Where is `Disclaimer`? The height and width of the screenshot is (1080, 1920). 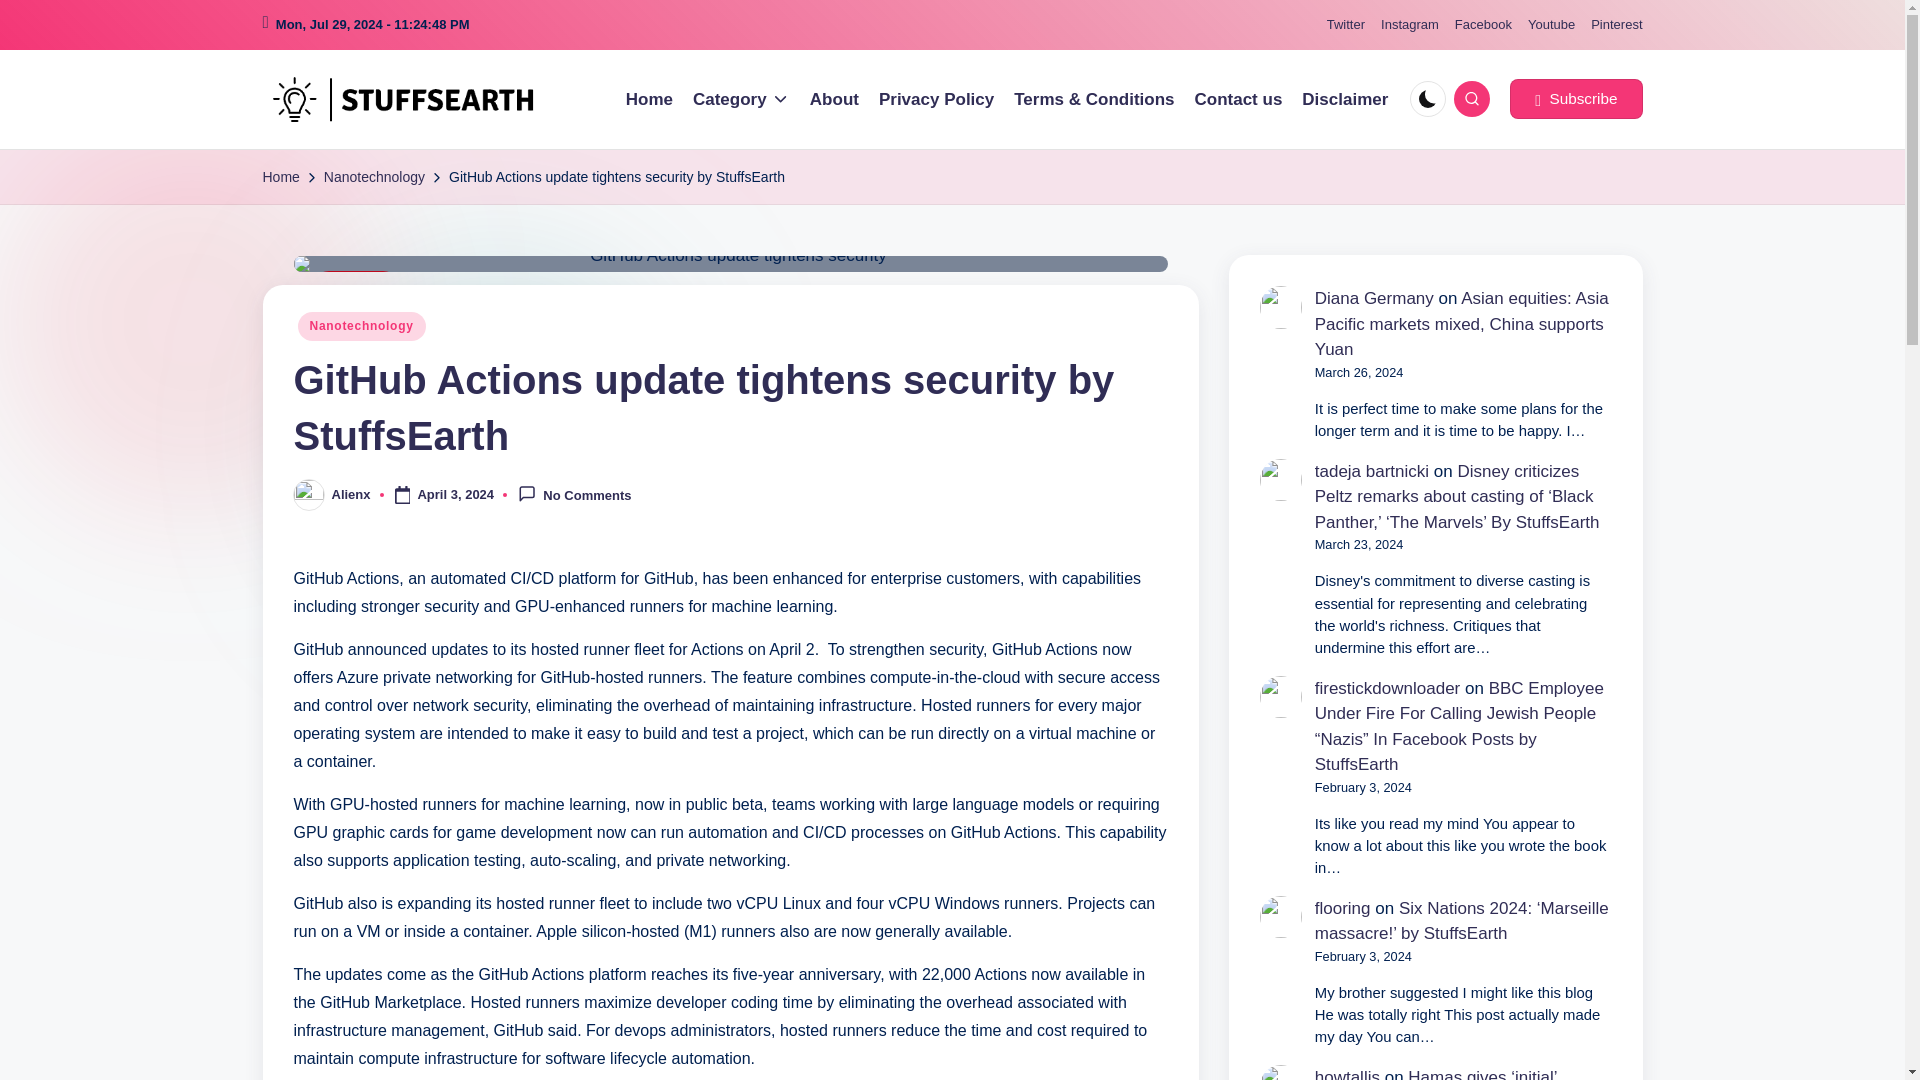
Disclaimer is located at coordinates (1344, 100).